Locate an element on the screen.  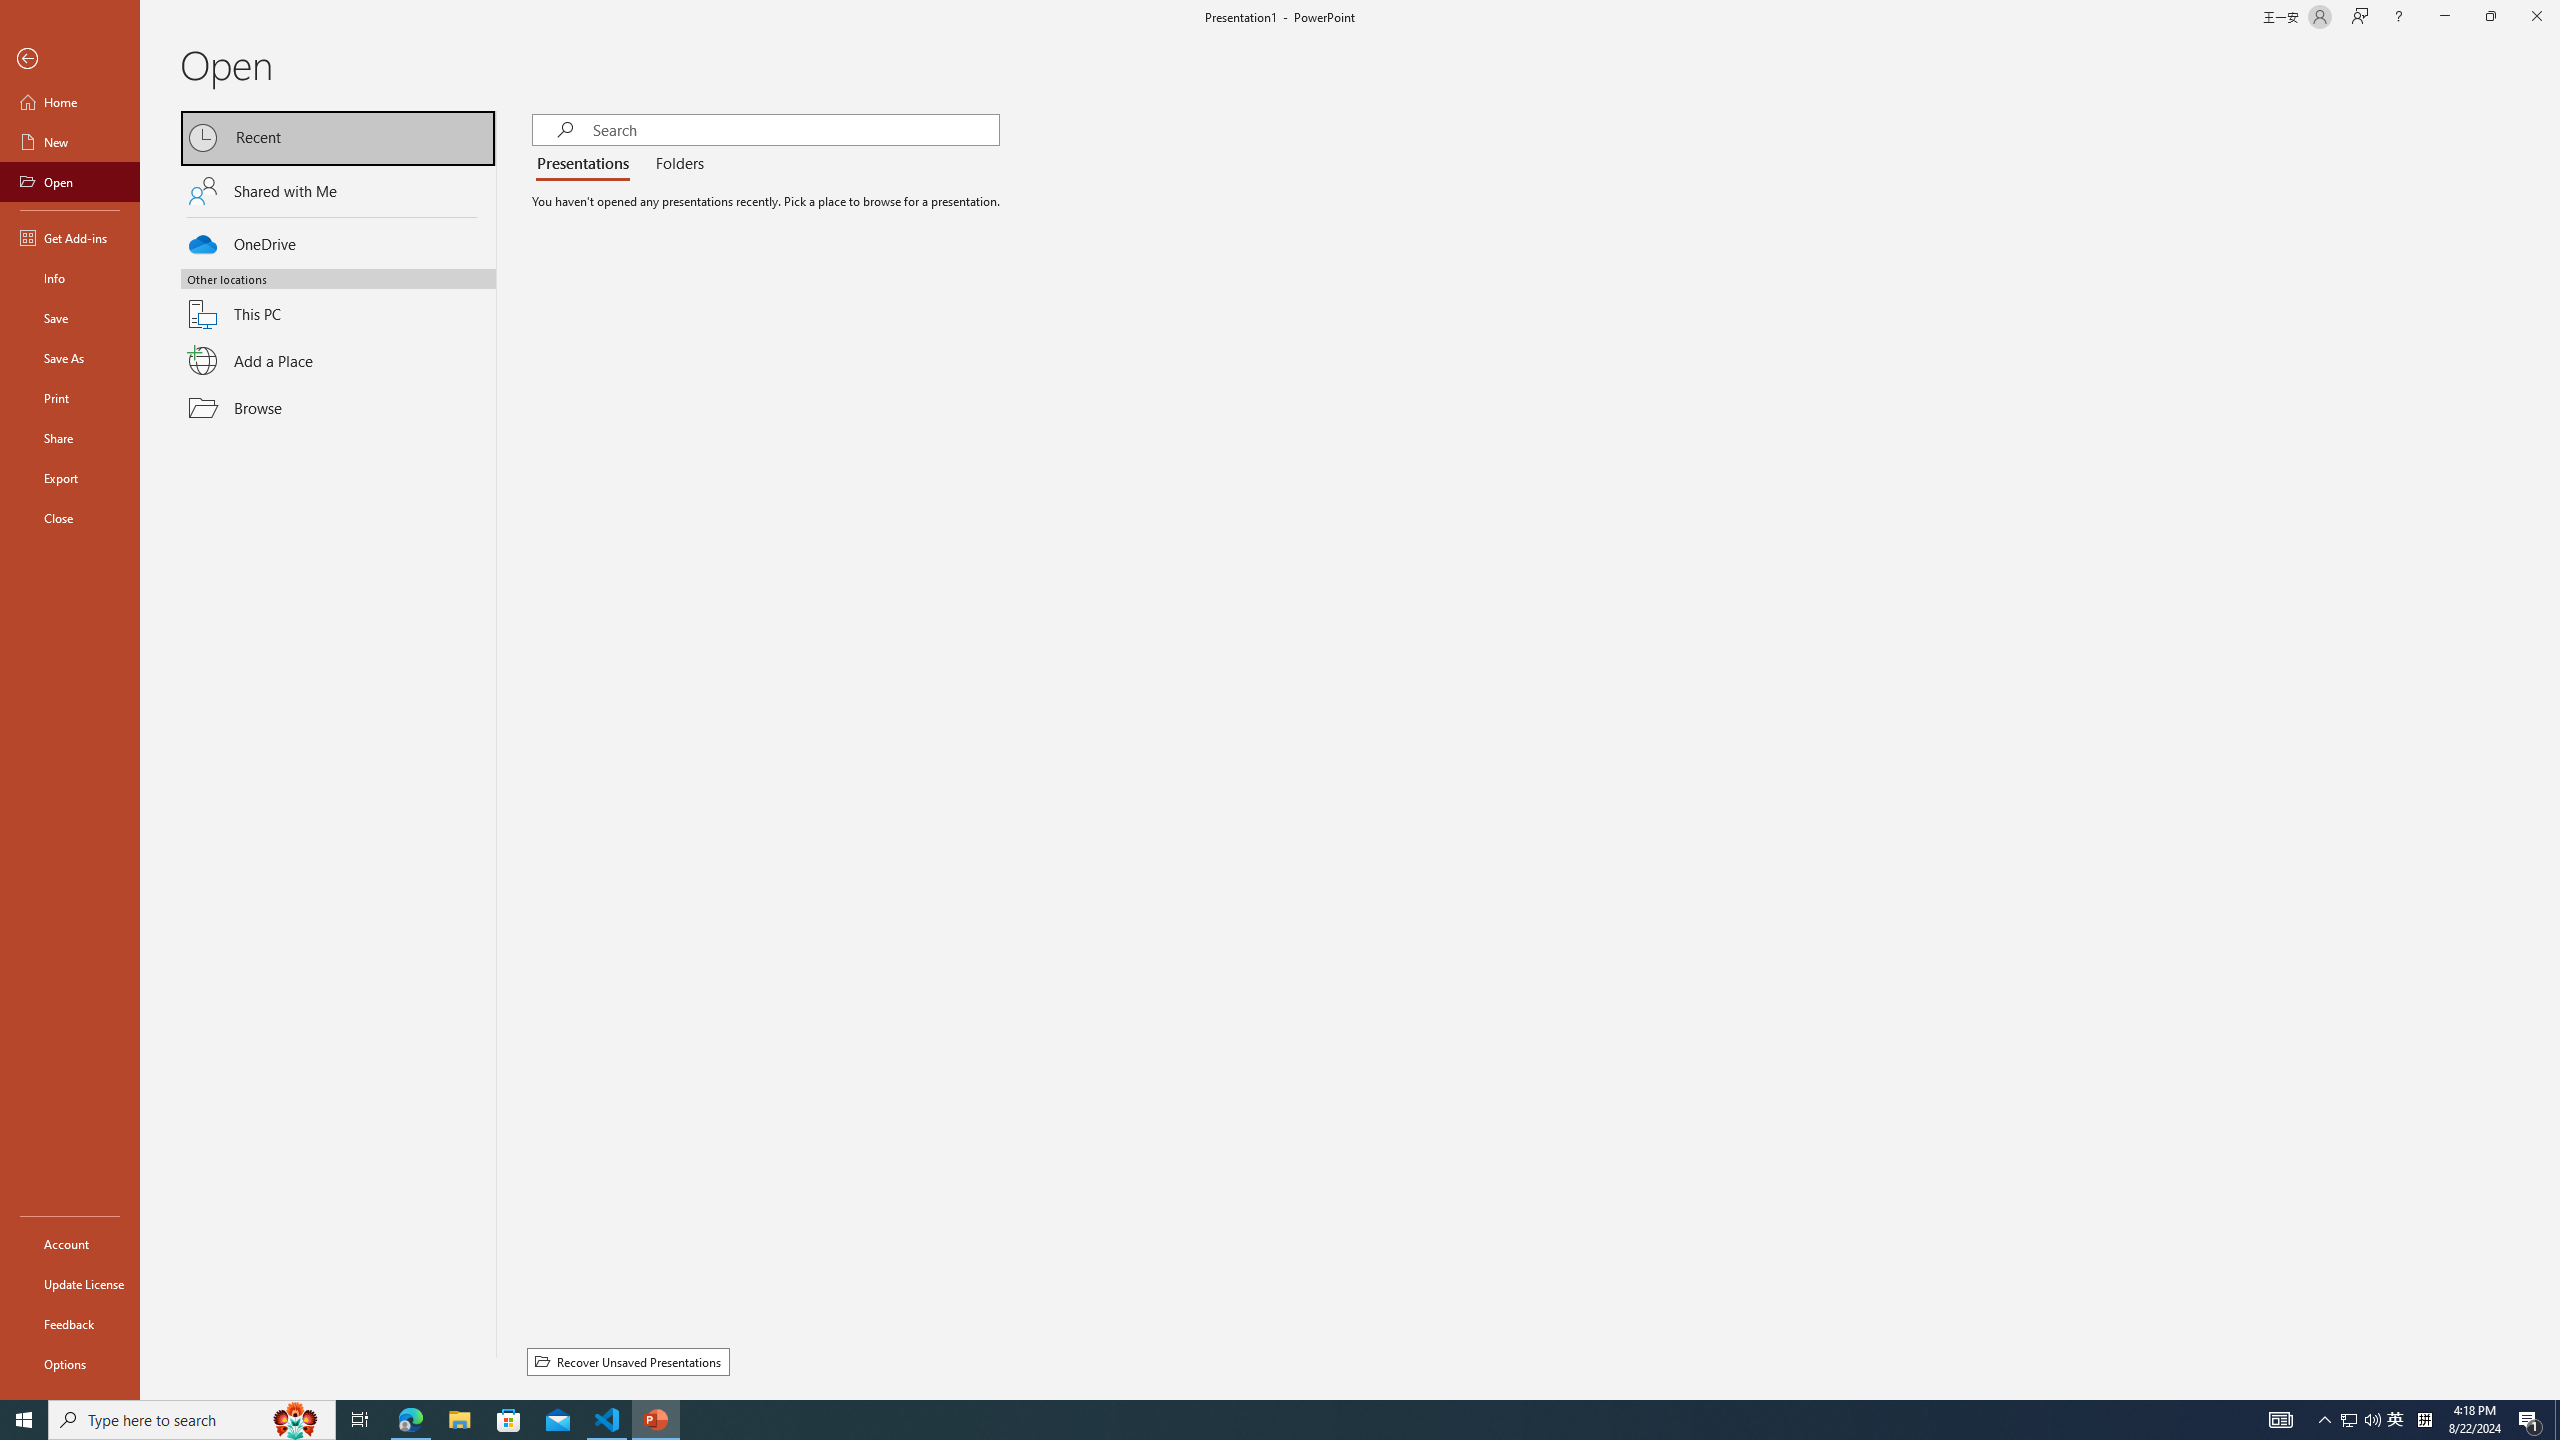
Info is located at coordinates (70, 278).